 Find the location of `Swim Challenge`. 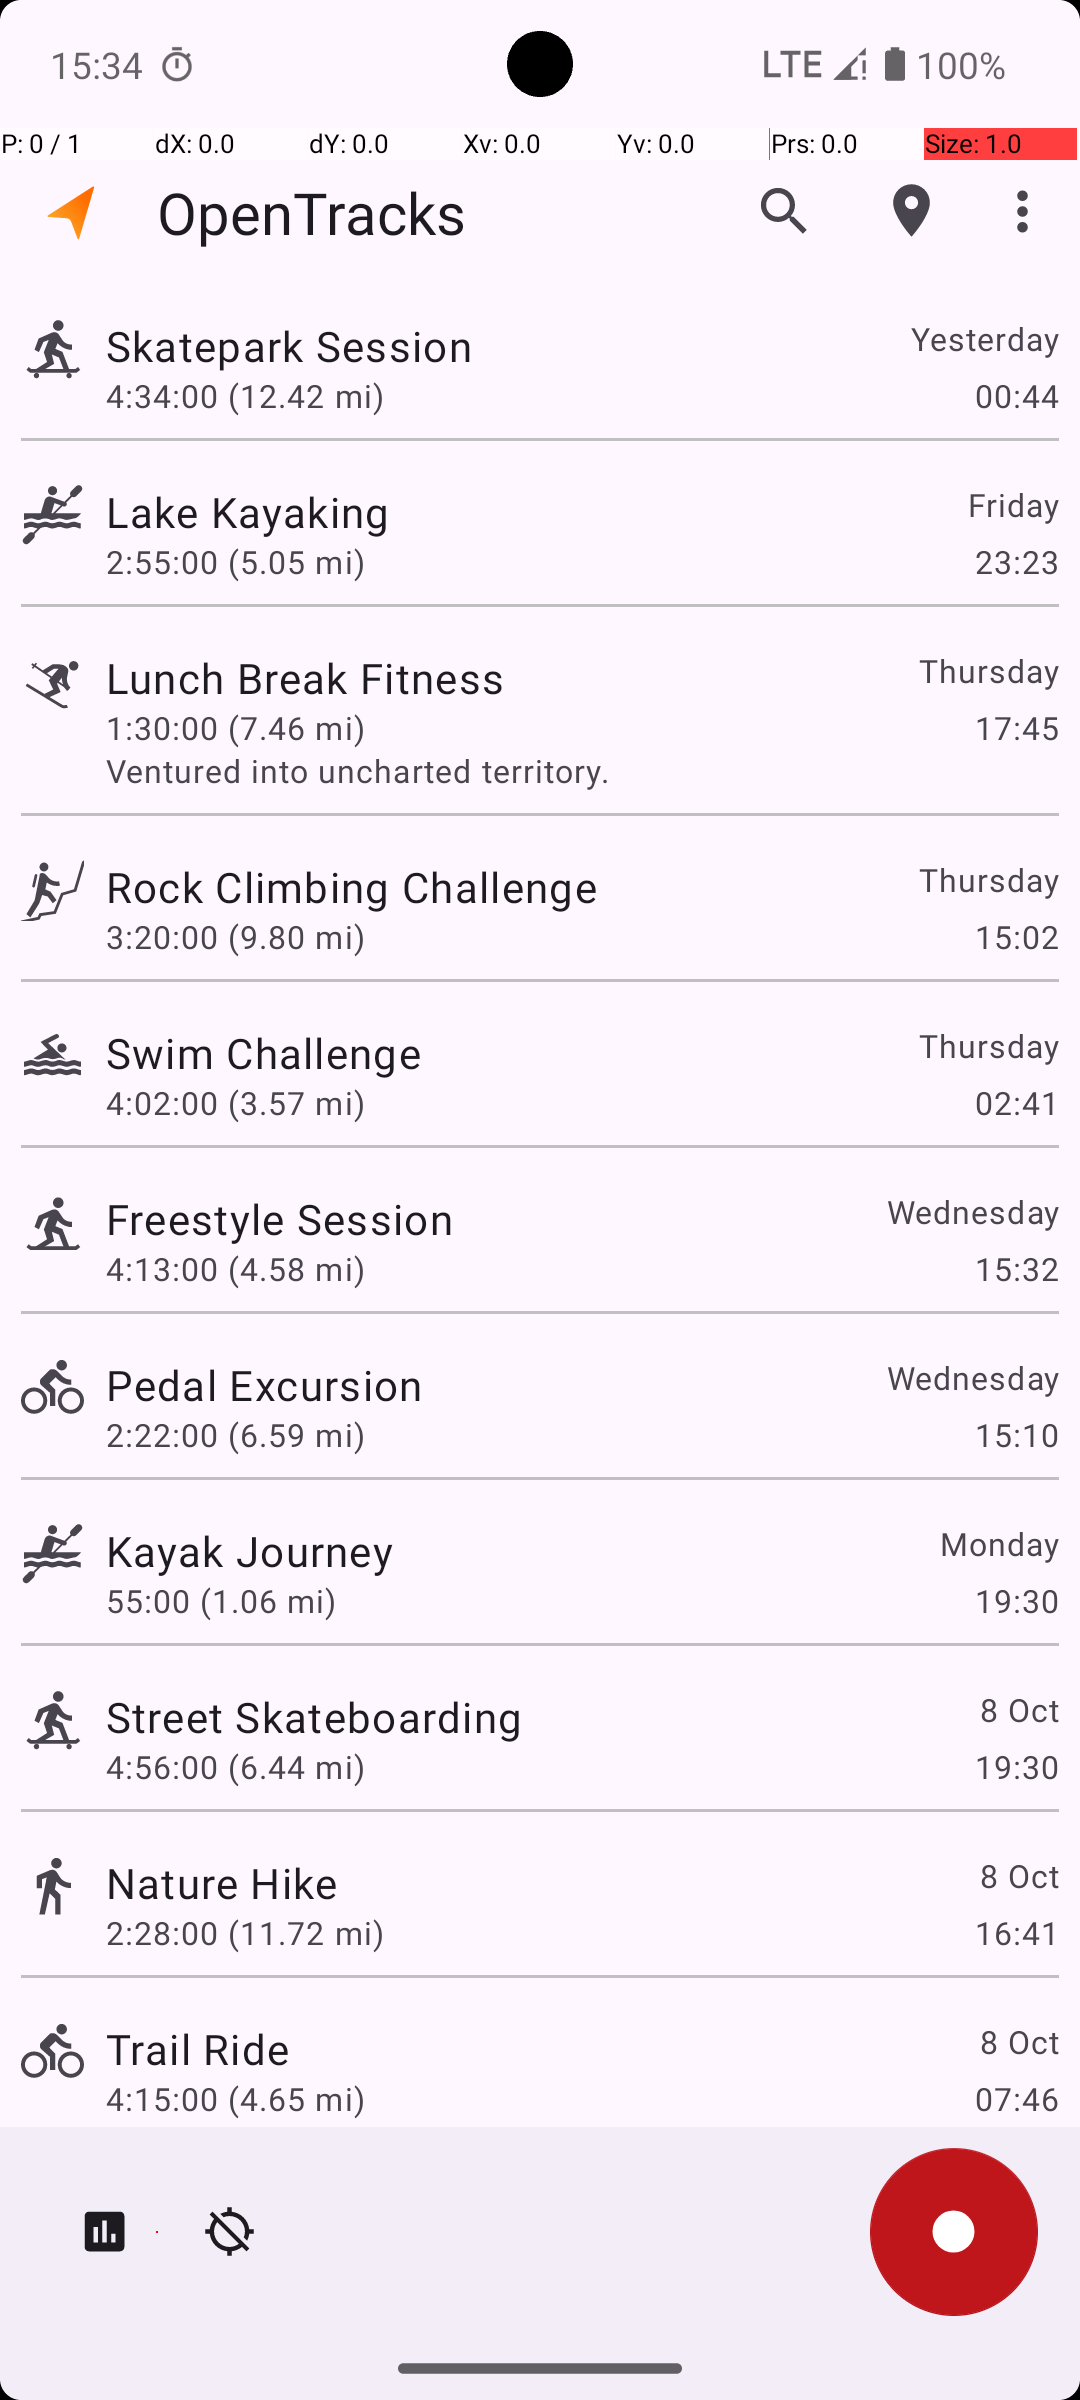

Swim Challenge is located at coordinates (264, 1052).